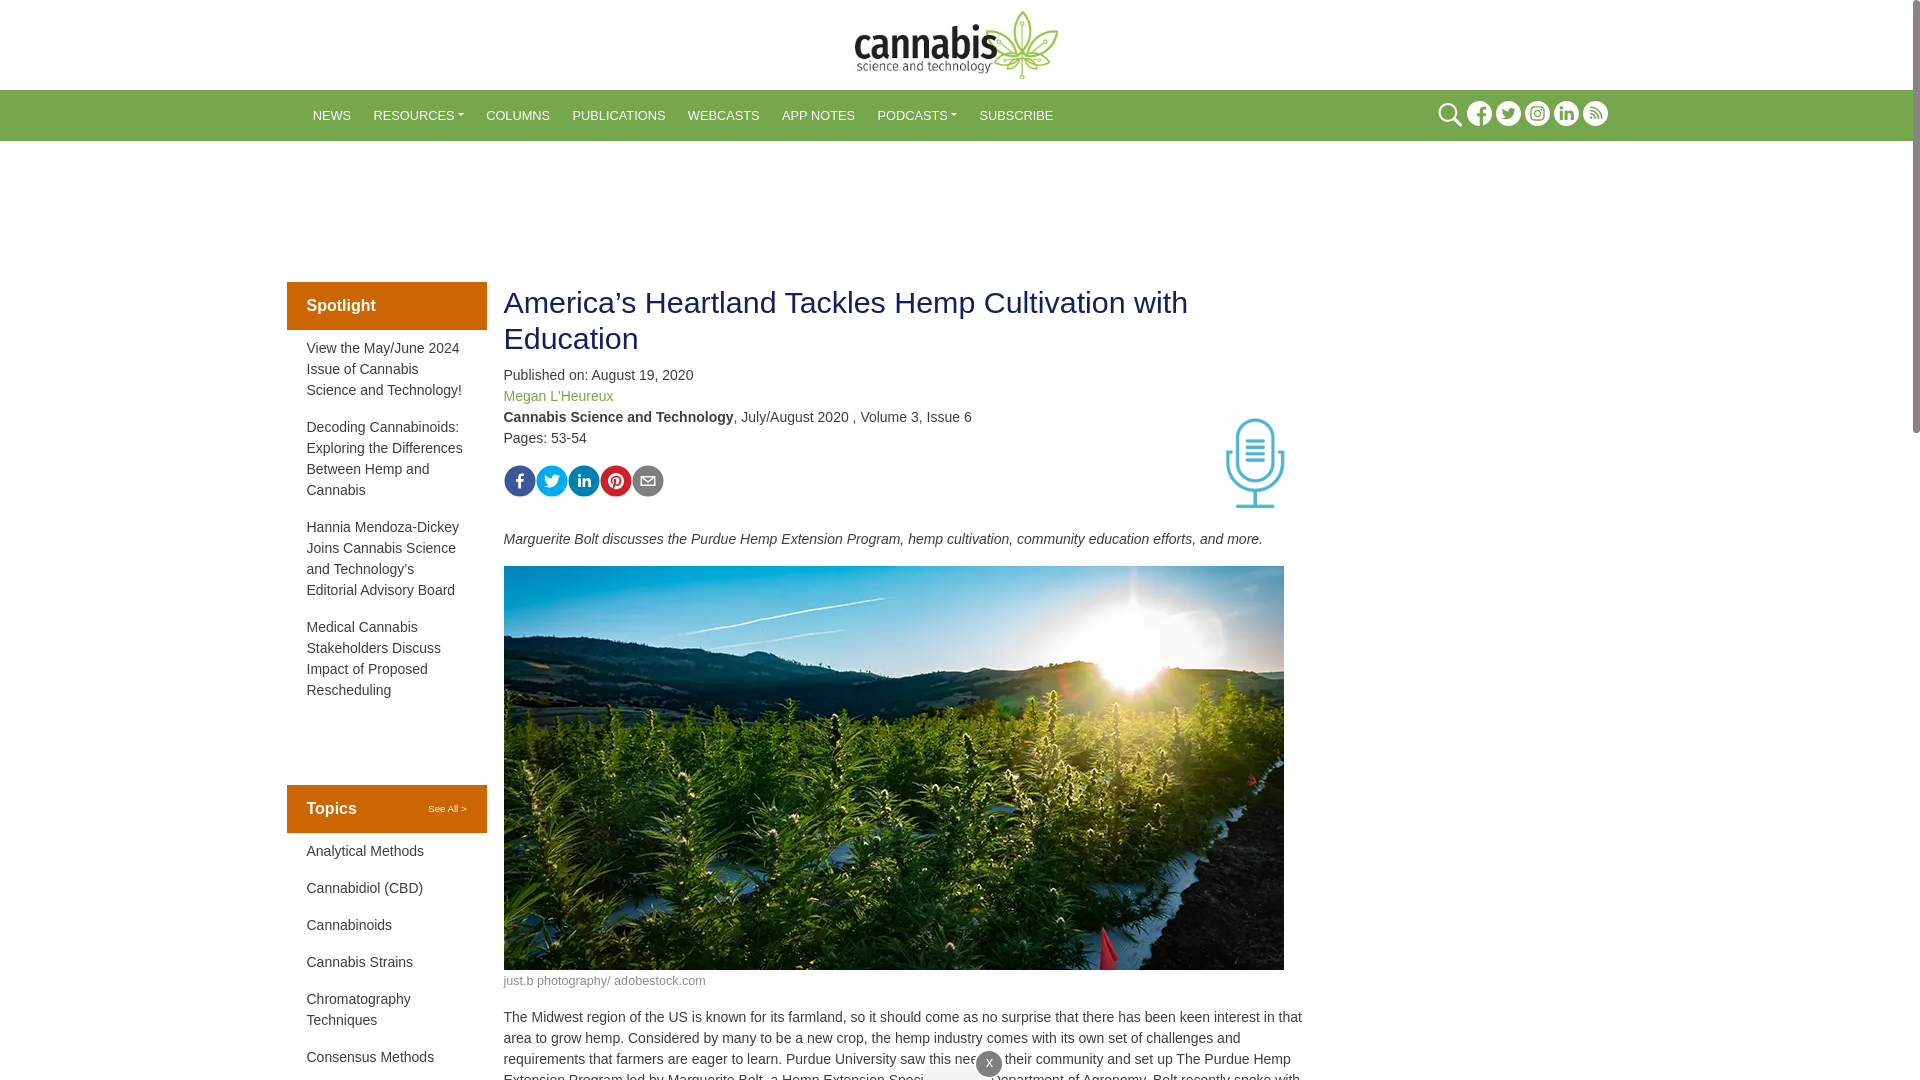 The height and width of the screenshot is (1080, 1920). What do you see at coordinates (724, 116) in the screenshot?
I see `WEBCASTS` at bounding box center [724, 116].